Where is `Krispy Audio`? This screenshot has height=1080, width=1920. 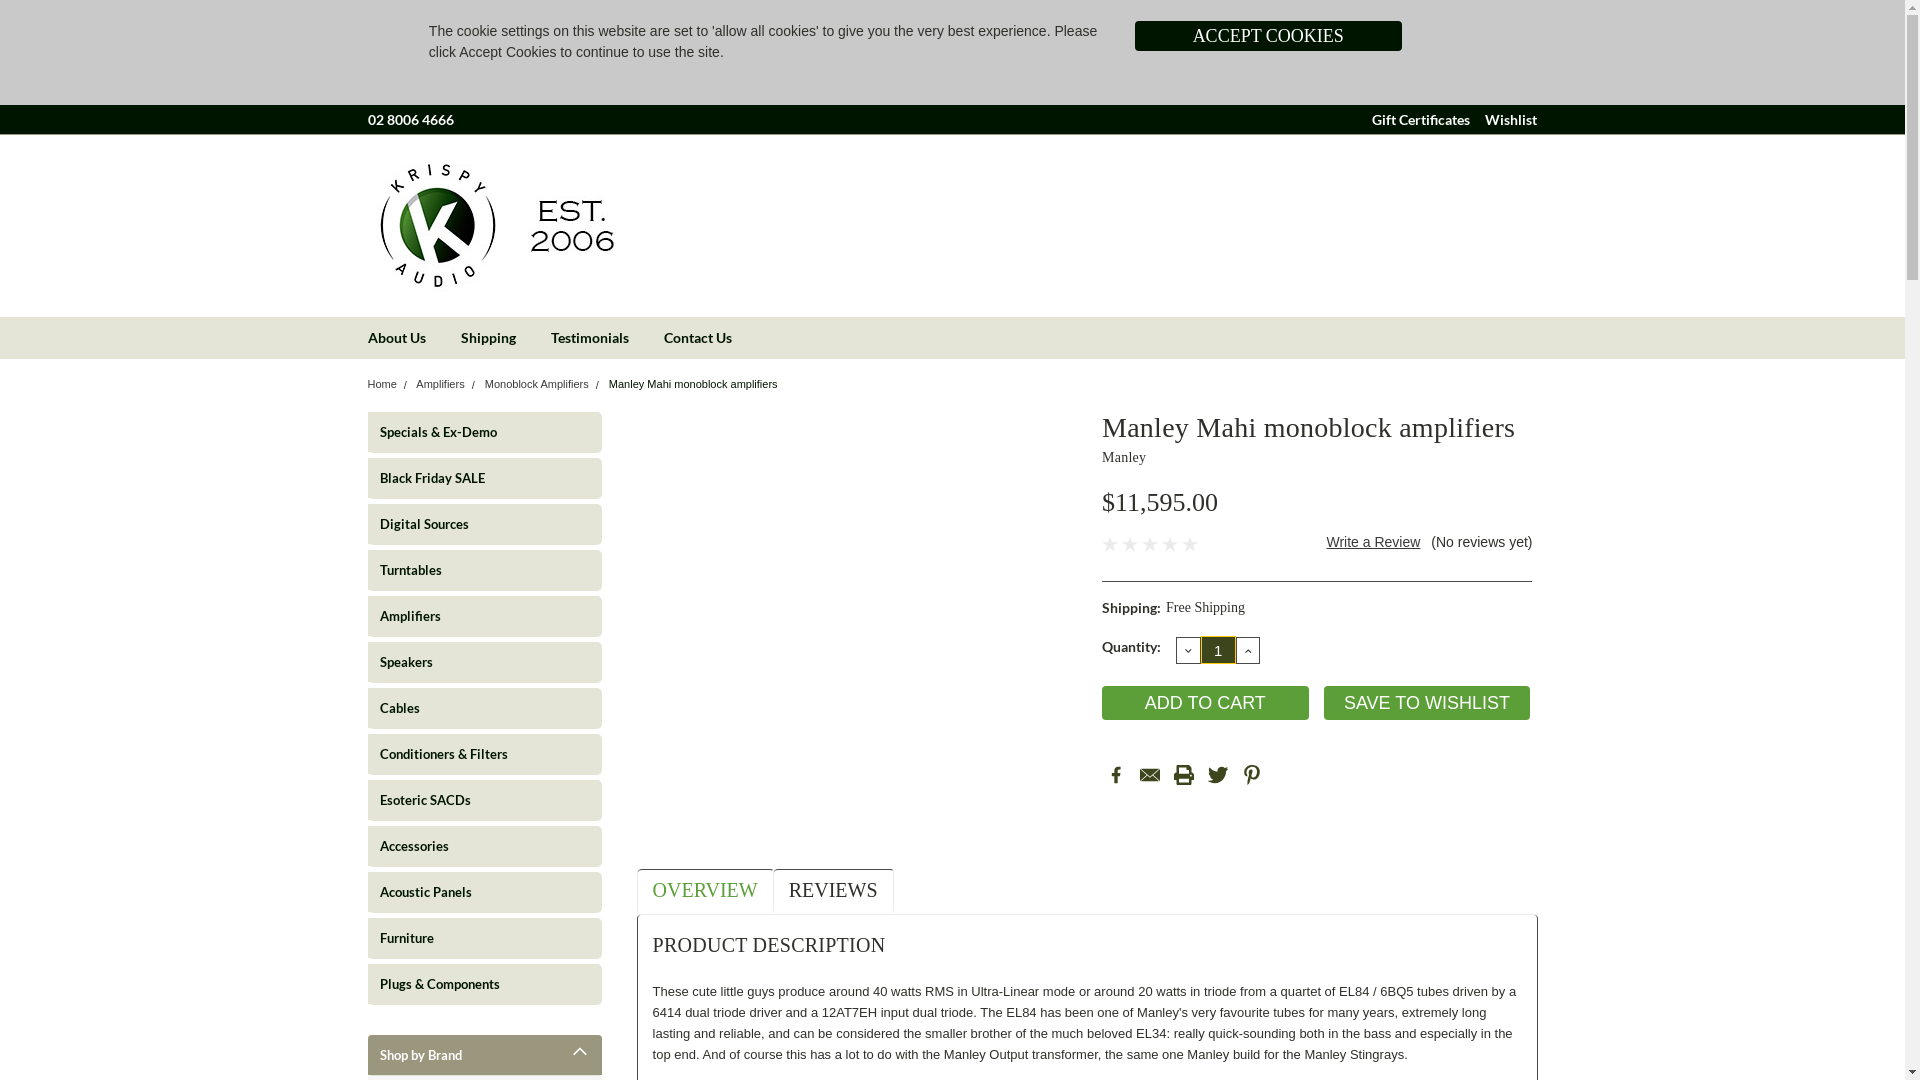 Krispy Audio is located at coordinates (493, 226).